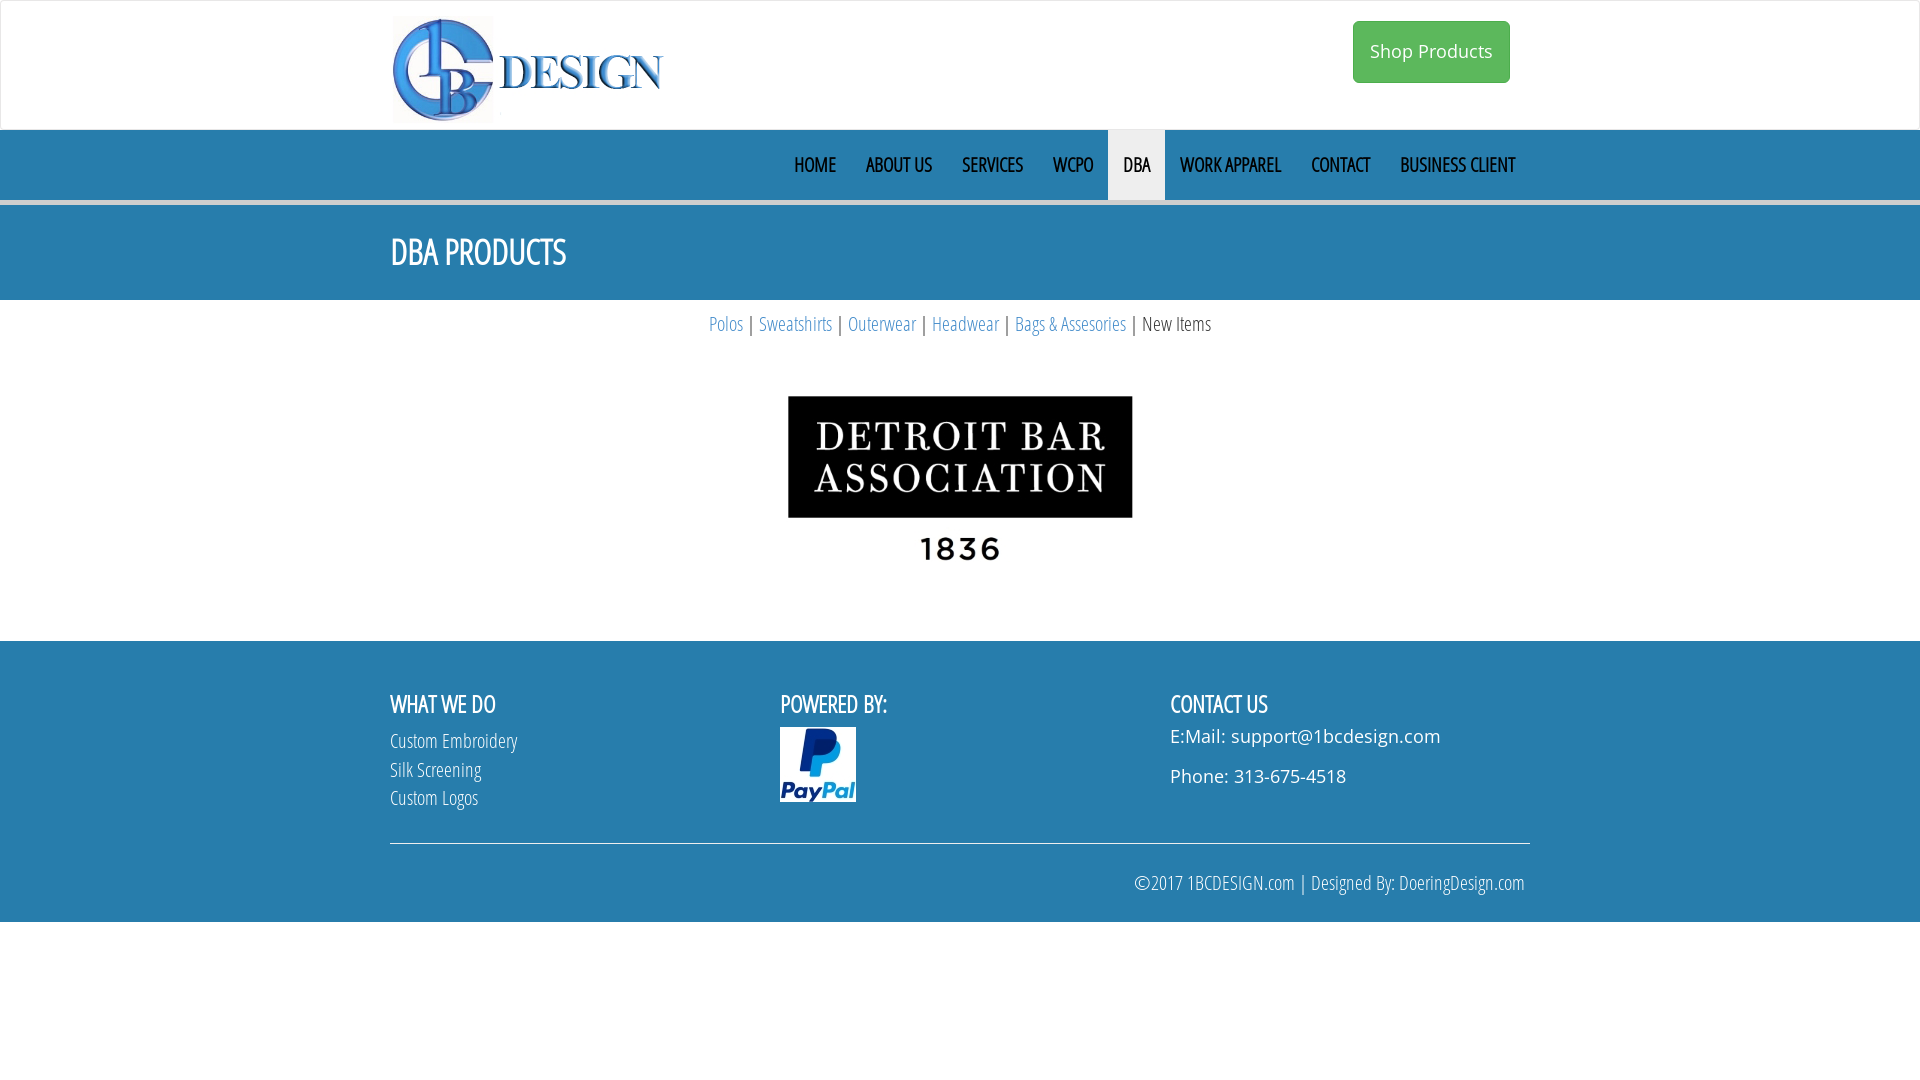 Image resolution: width=1920 pixels, height=1080 pixels. I want to click on Sweatshirts, so click(796, 324).